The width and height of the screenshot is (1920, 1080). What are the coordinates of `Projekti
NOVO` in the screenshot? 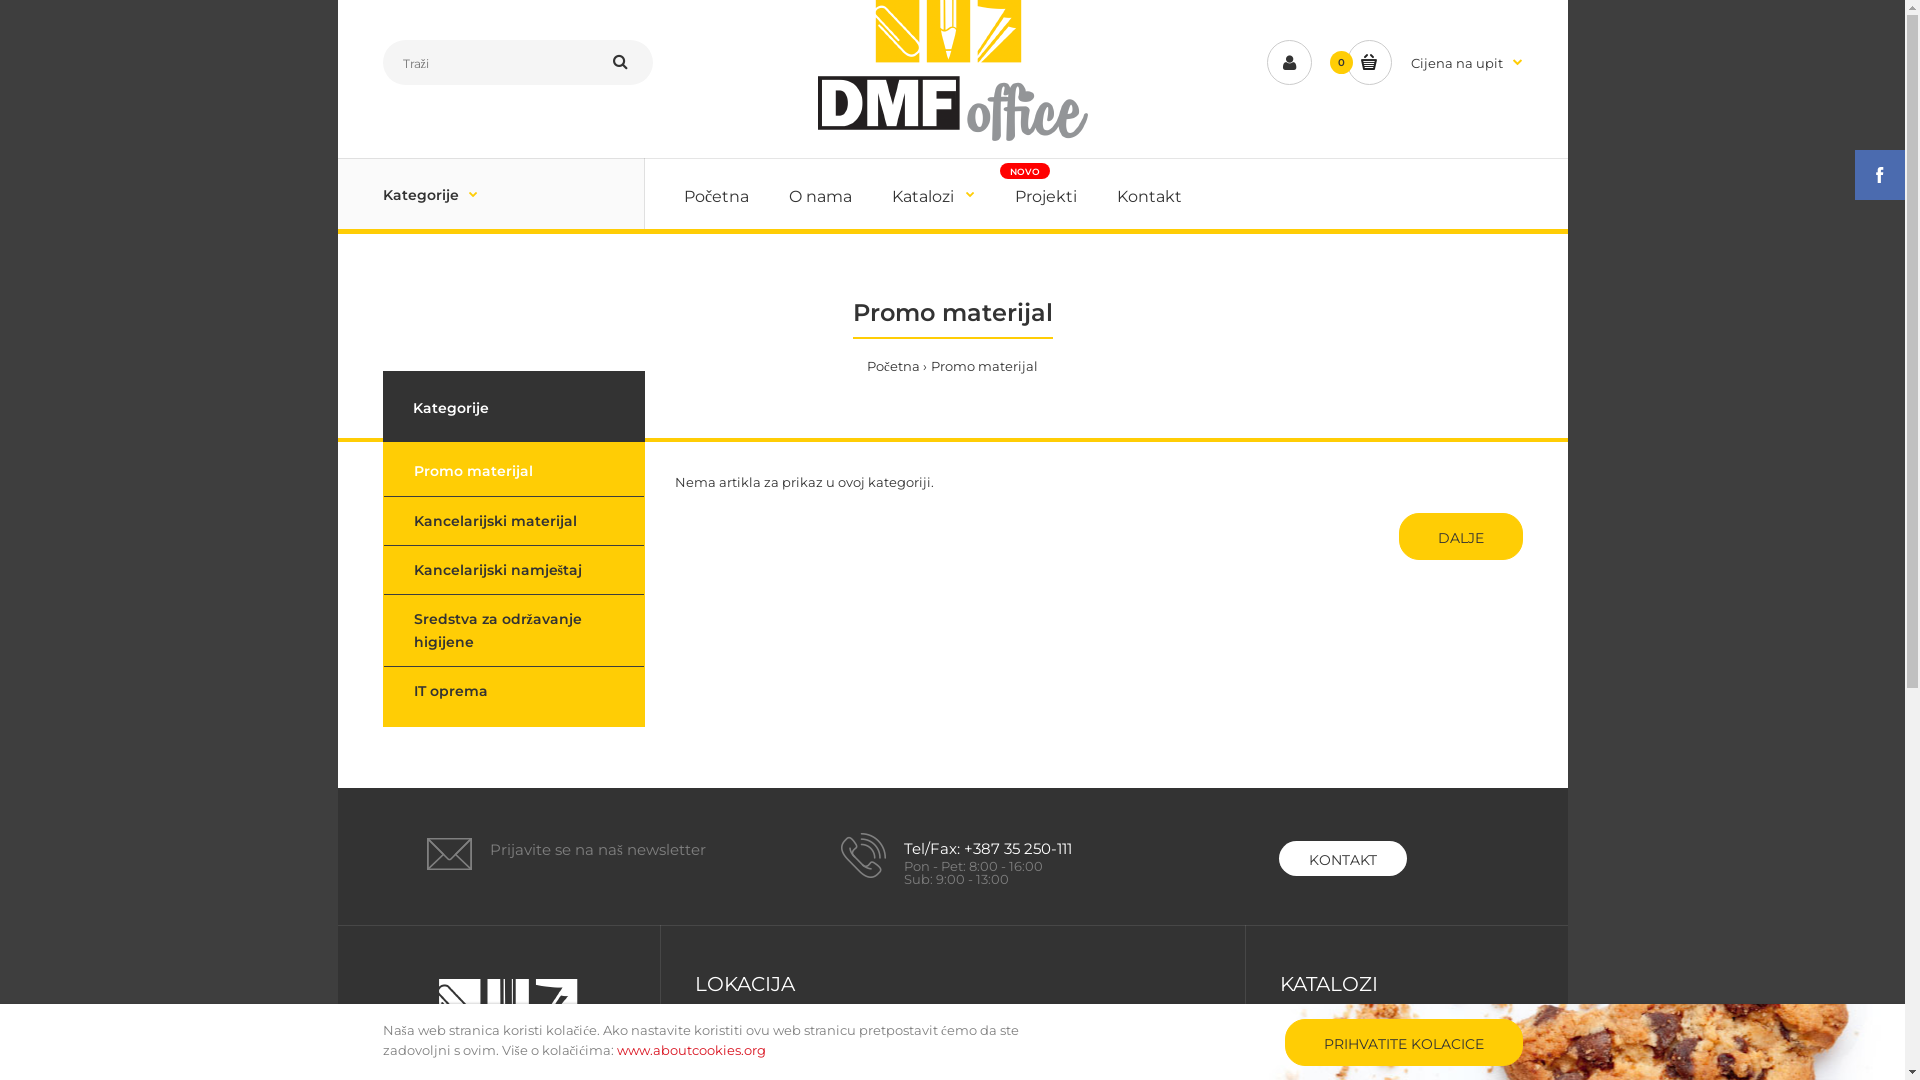 It's located at (1046, 194).